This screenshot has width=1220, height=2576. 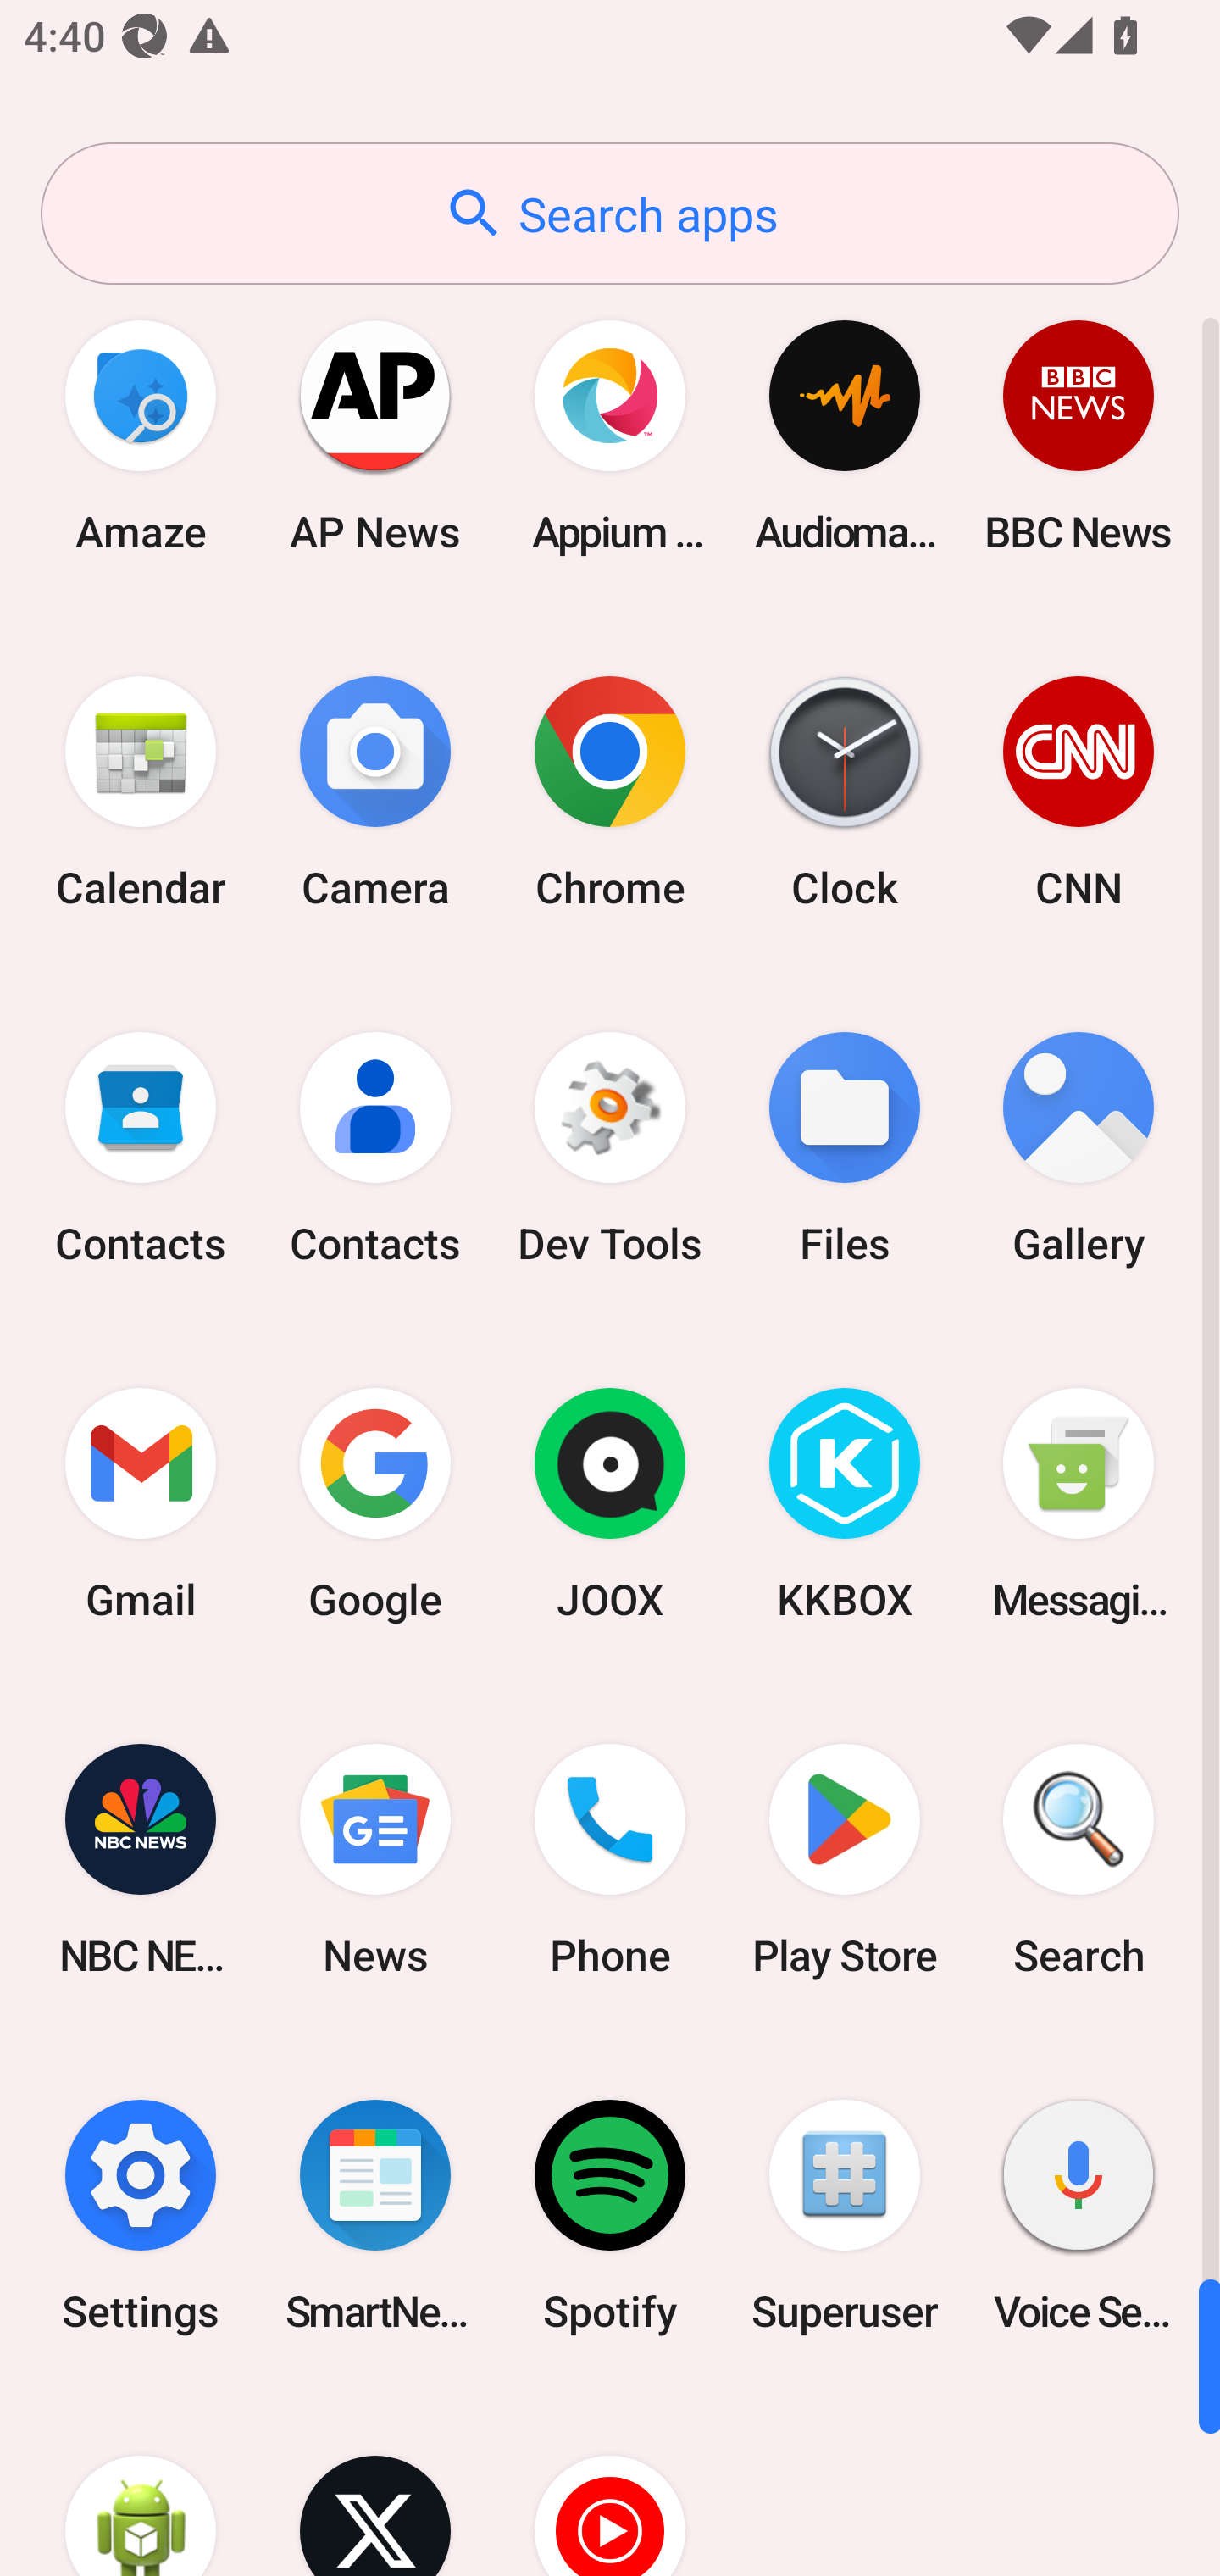 I want to click on Google, so click(x=375, y=1504).